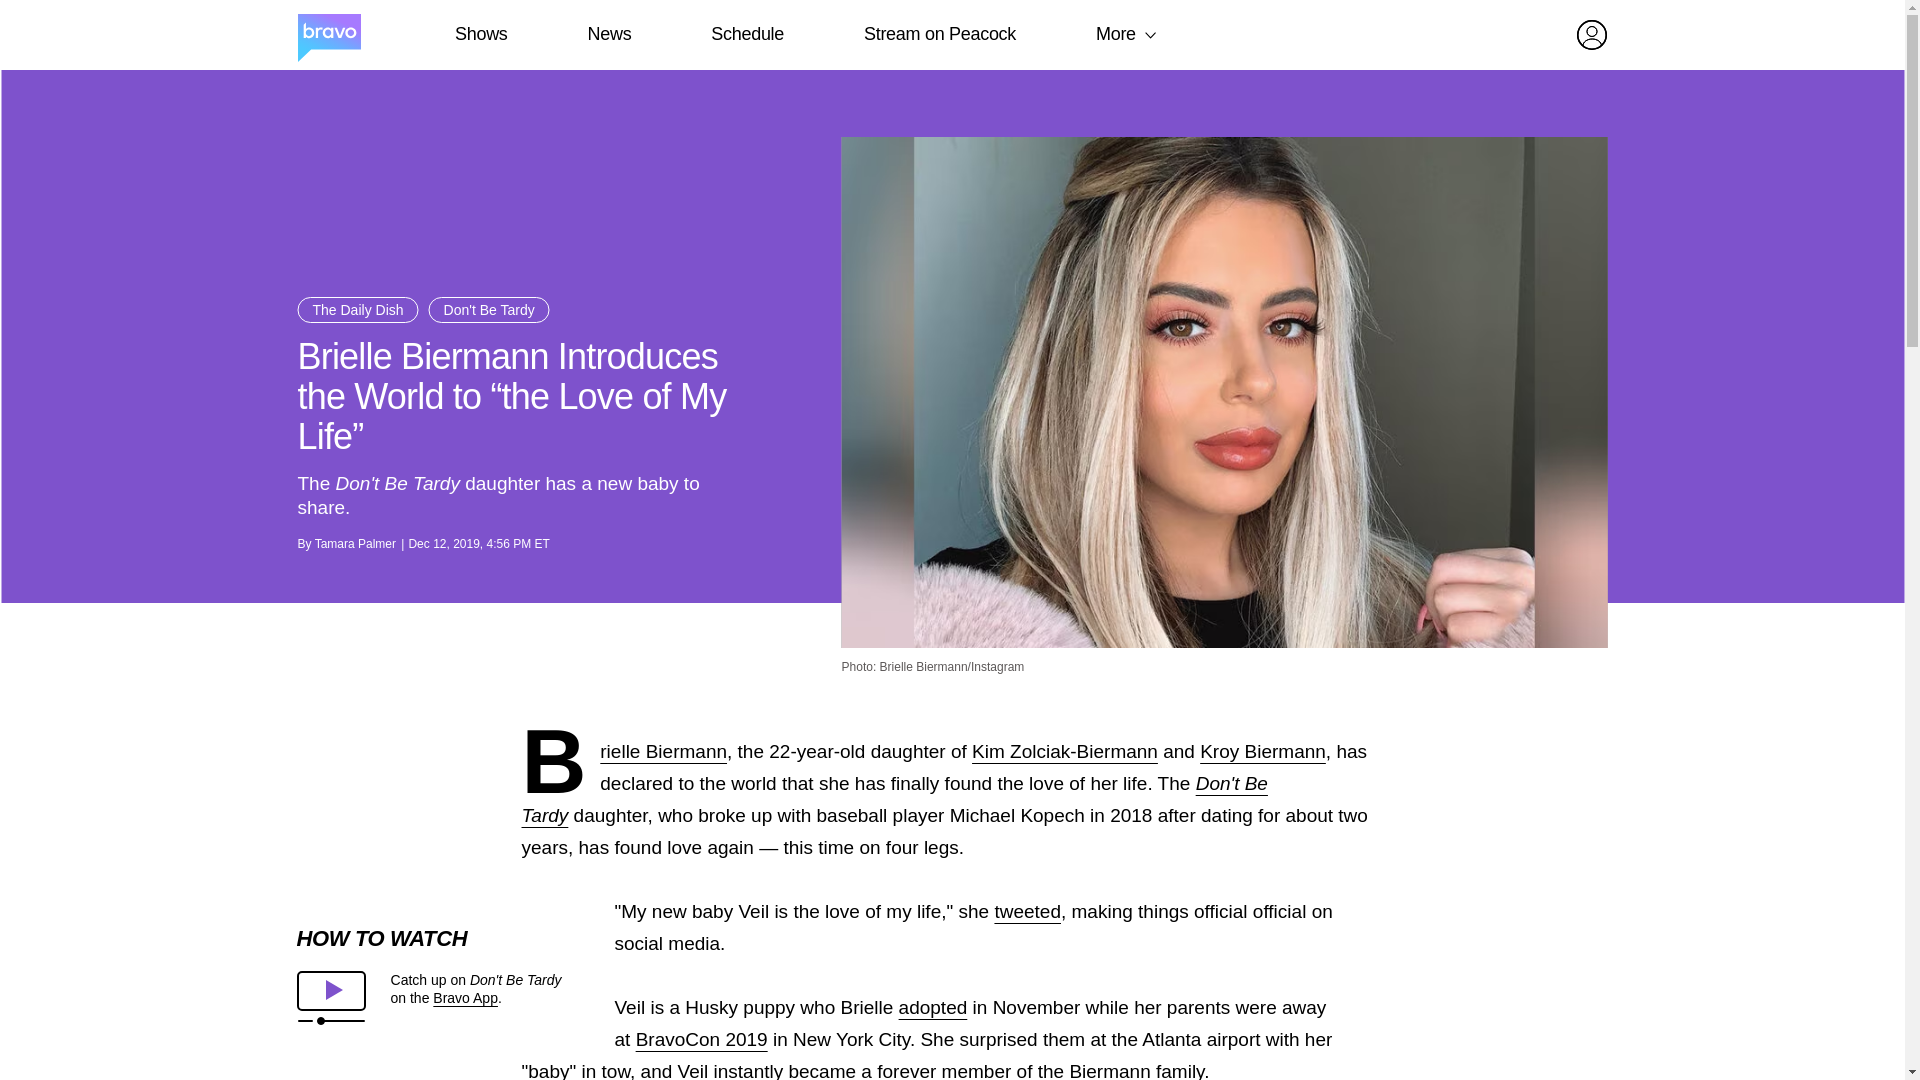 The width and height of the screenshot is (1920, 1080). What do you see at coordinates (1028, 911) in the screenshot?
I see `tweeted` at bounding box center [1028, 911].